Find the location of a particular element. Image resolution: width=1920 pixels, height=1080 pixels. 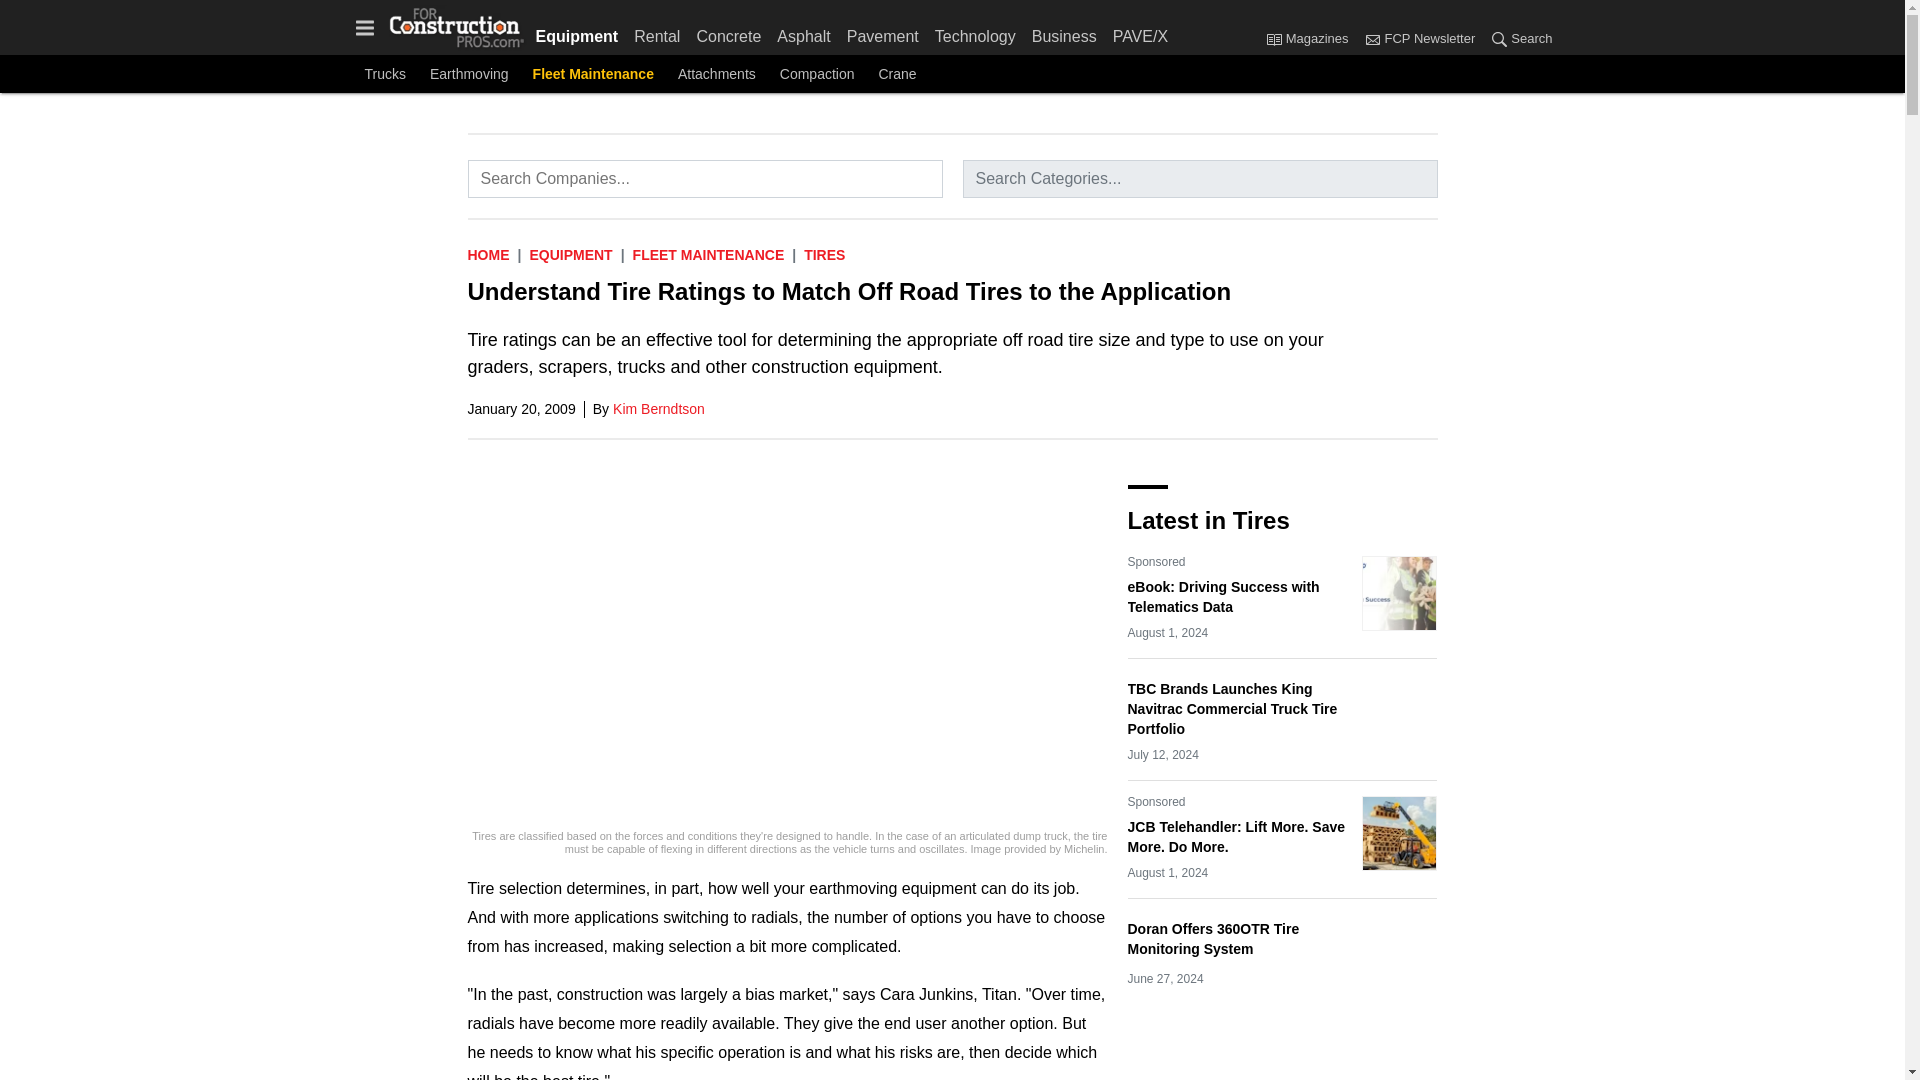

Earthmoving is located at coordinates (469, 74).